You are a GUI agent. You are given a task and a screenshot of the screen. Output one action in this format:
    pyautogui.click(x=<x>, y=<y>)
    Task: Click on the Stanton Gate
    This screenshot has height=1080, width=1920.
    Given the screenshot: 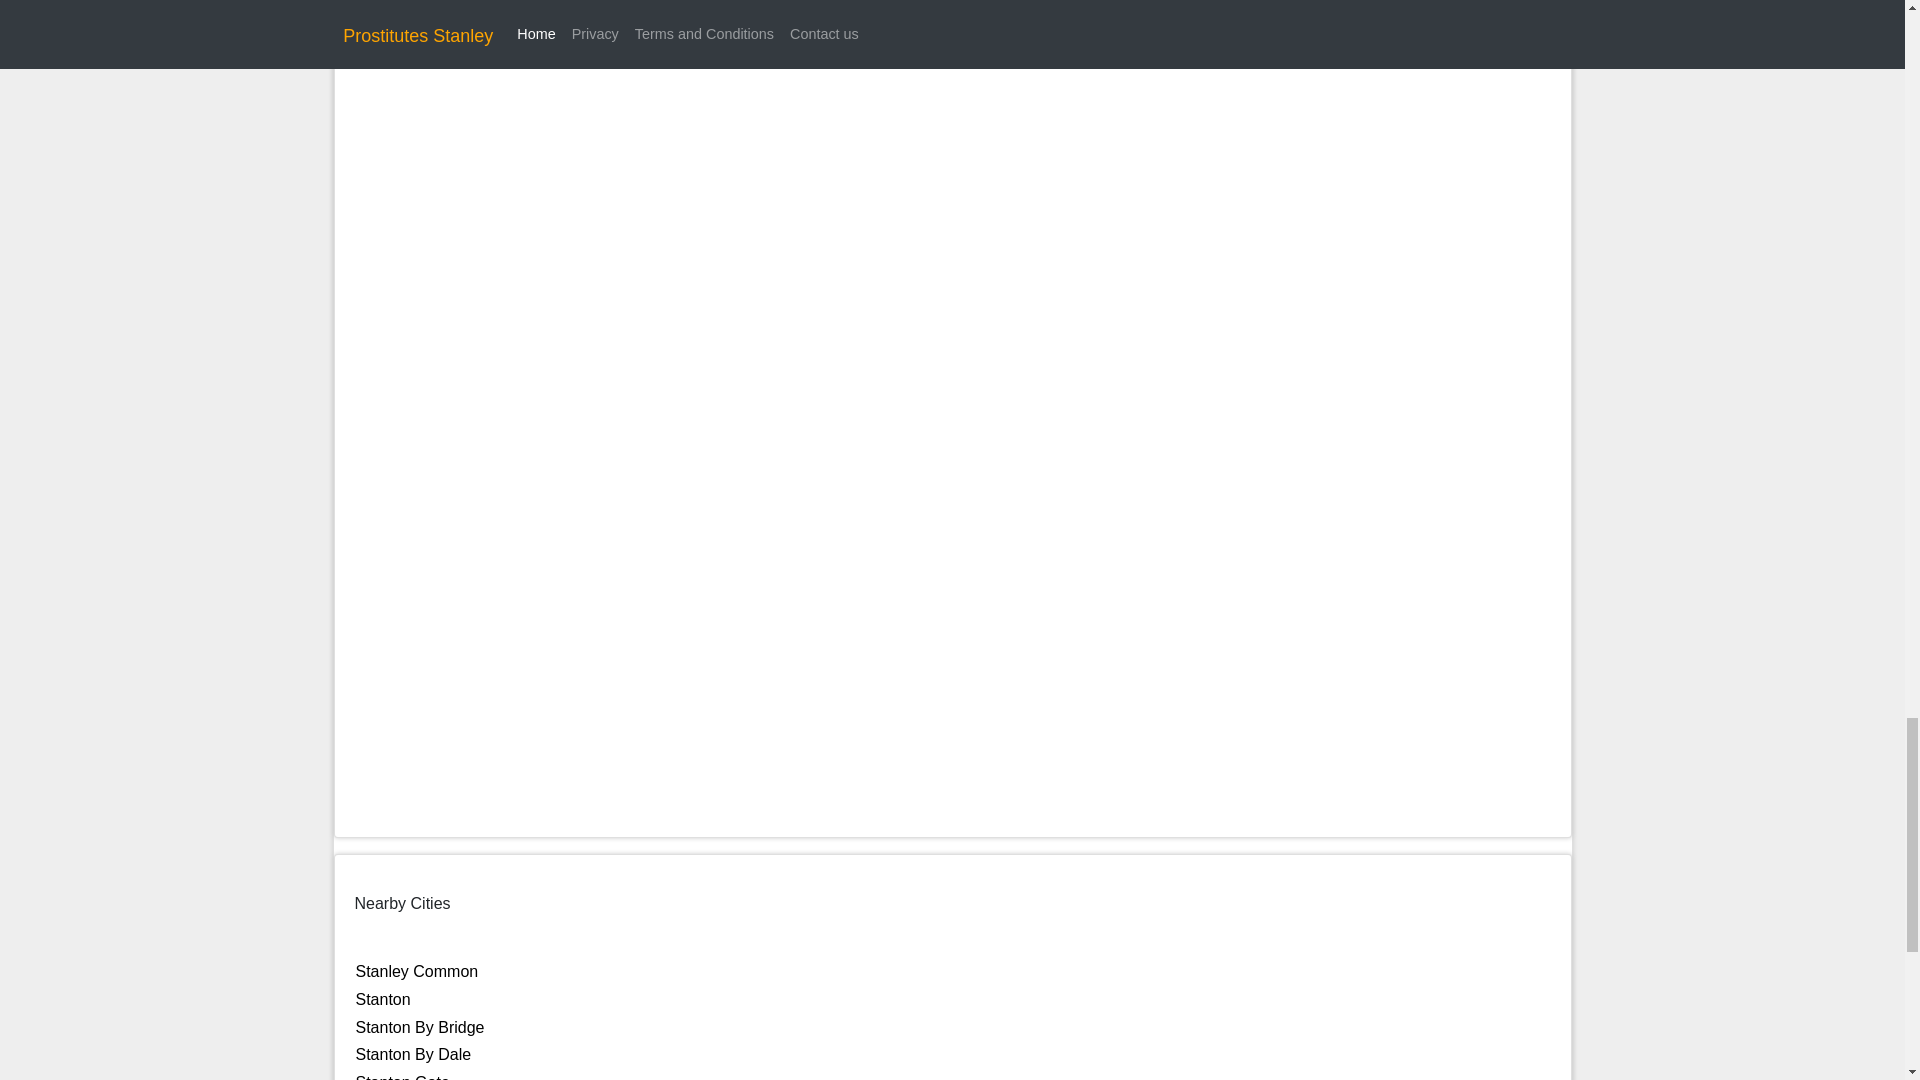 What is the action you would take?
    pyautogui.click(x=402, y=1076)
    